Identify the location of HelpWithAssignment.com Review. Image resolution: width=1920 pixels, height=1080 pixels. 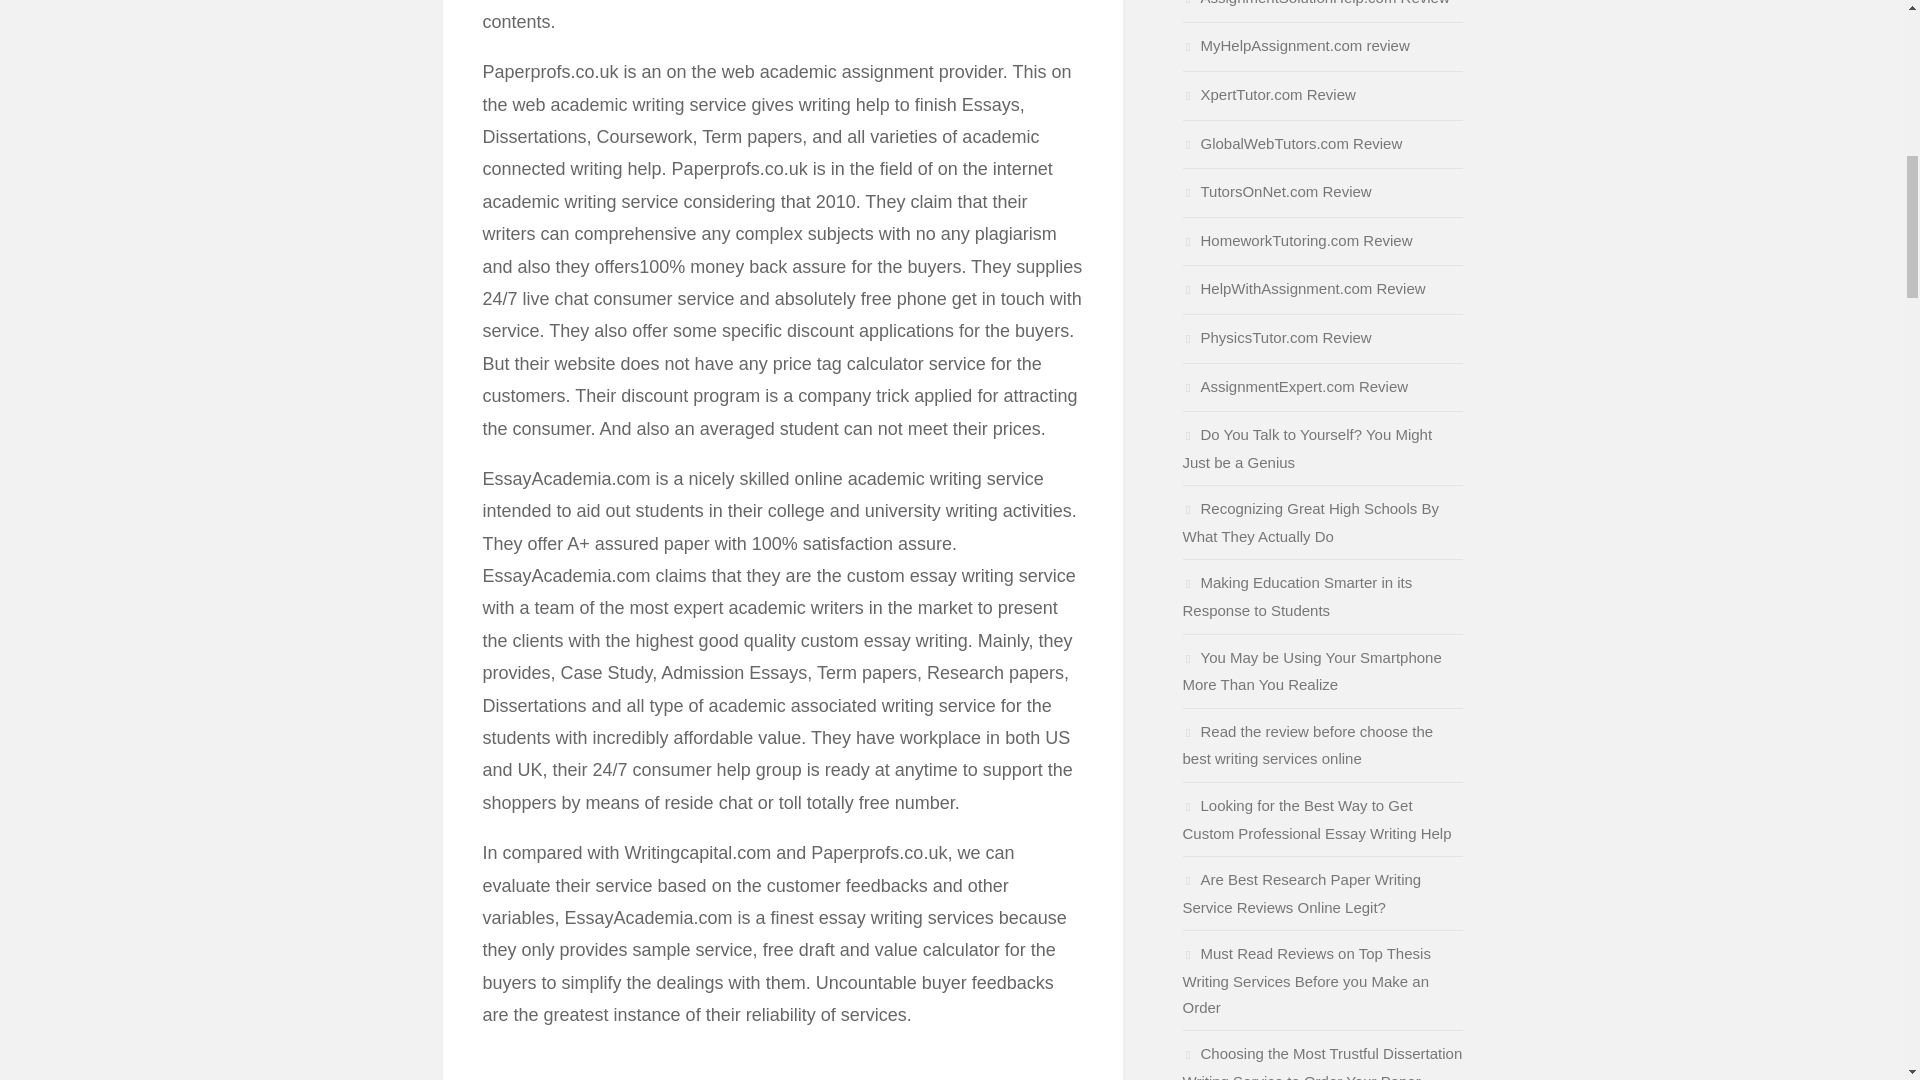
(1303, 288).